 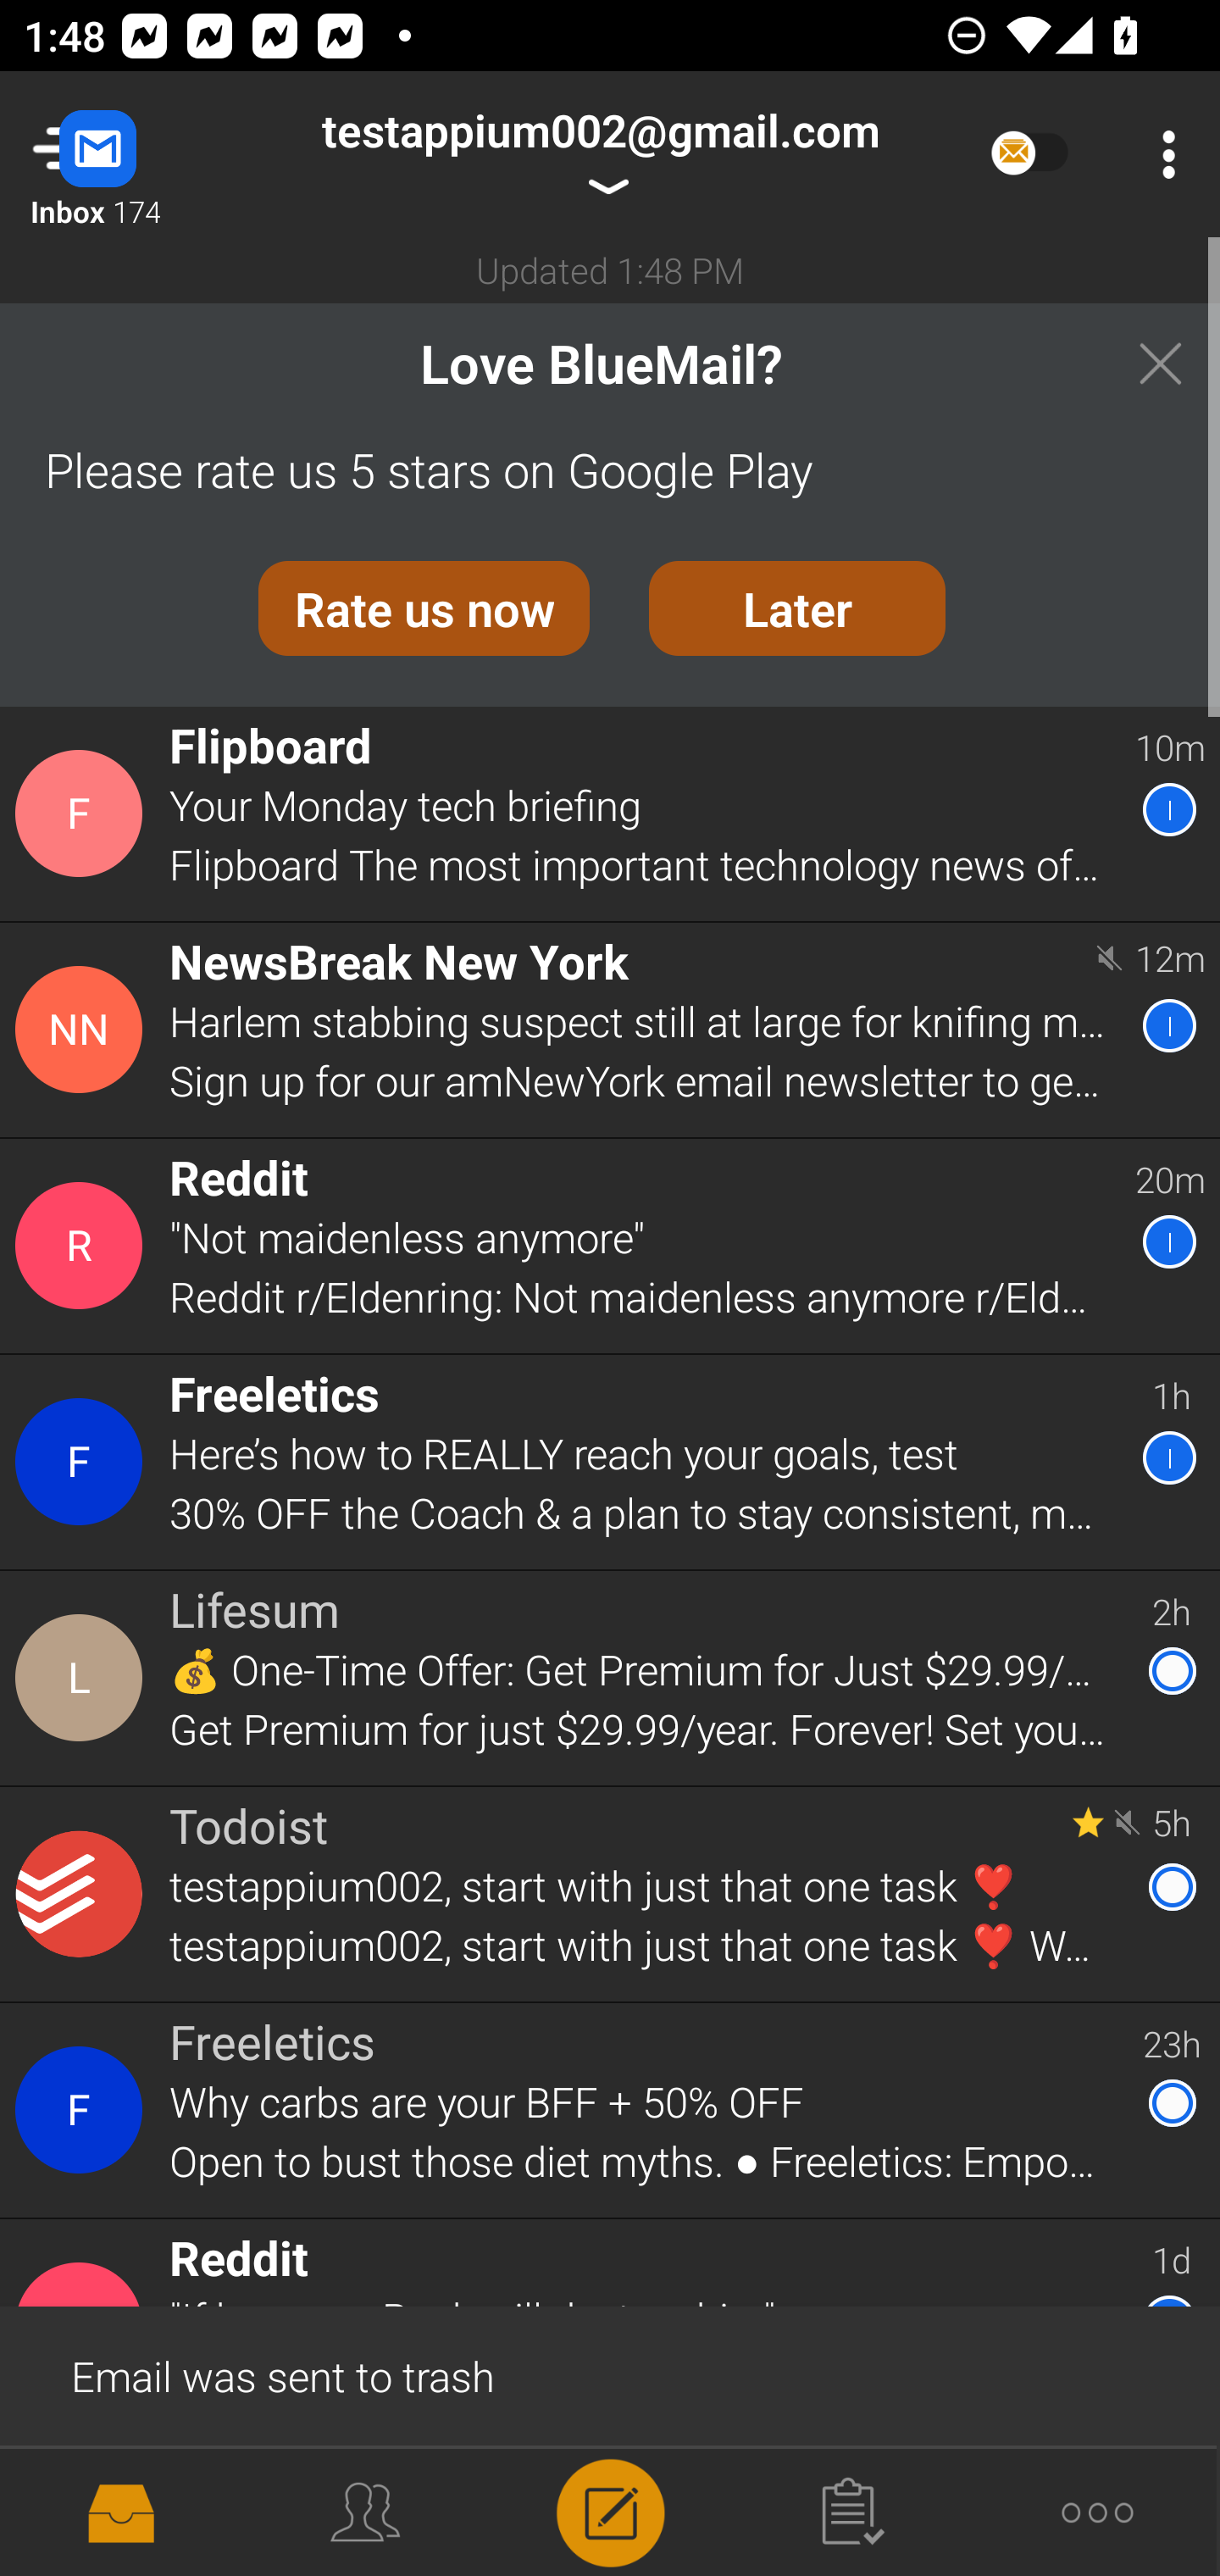 What do you see at coordinates (600, 154) in the screenshot?
I see `testappium002@gmail.com` at bounding box center [600, 154].